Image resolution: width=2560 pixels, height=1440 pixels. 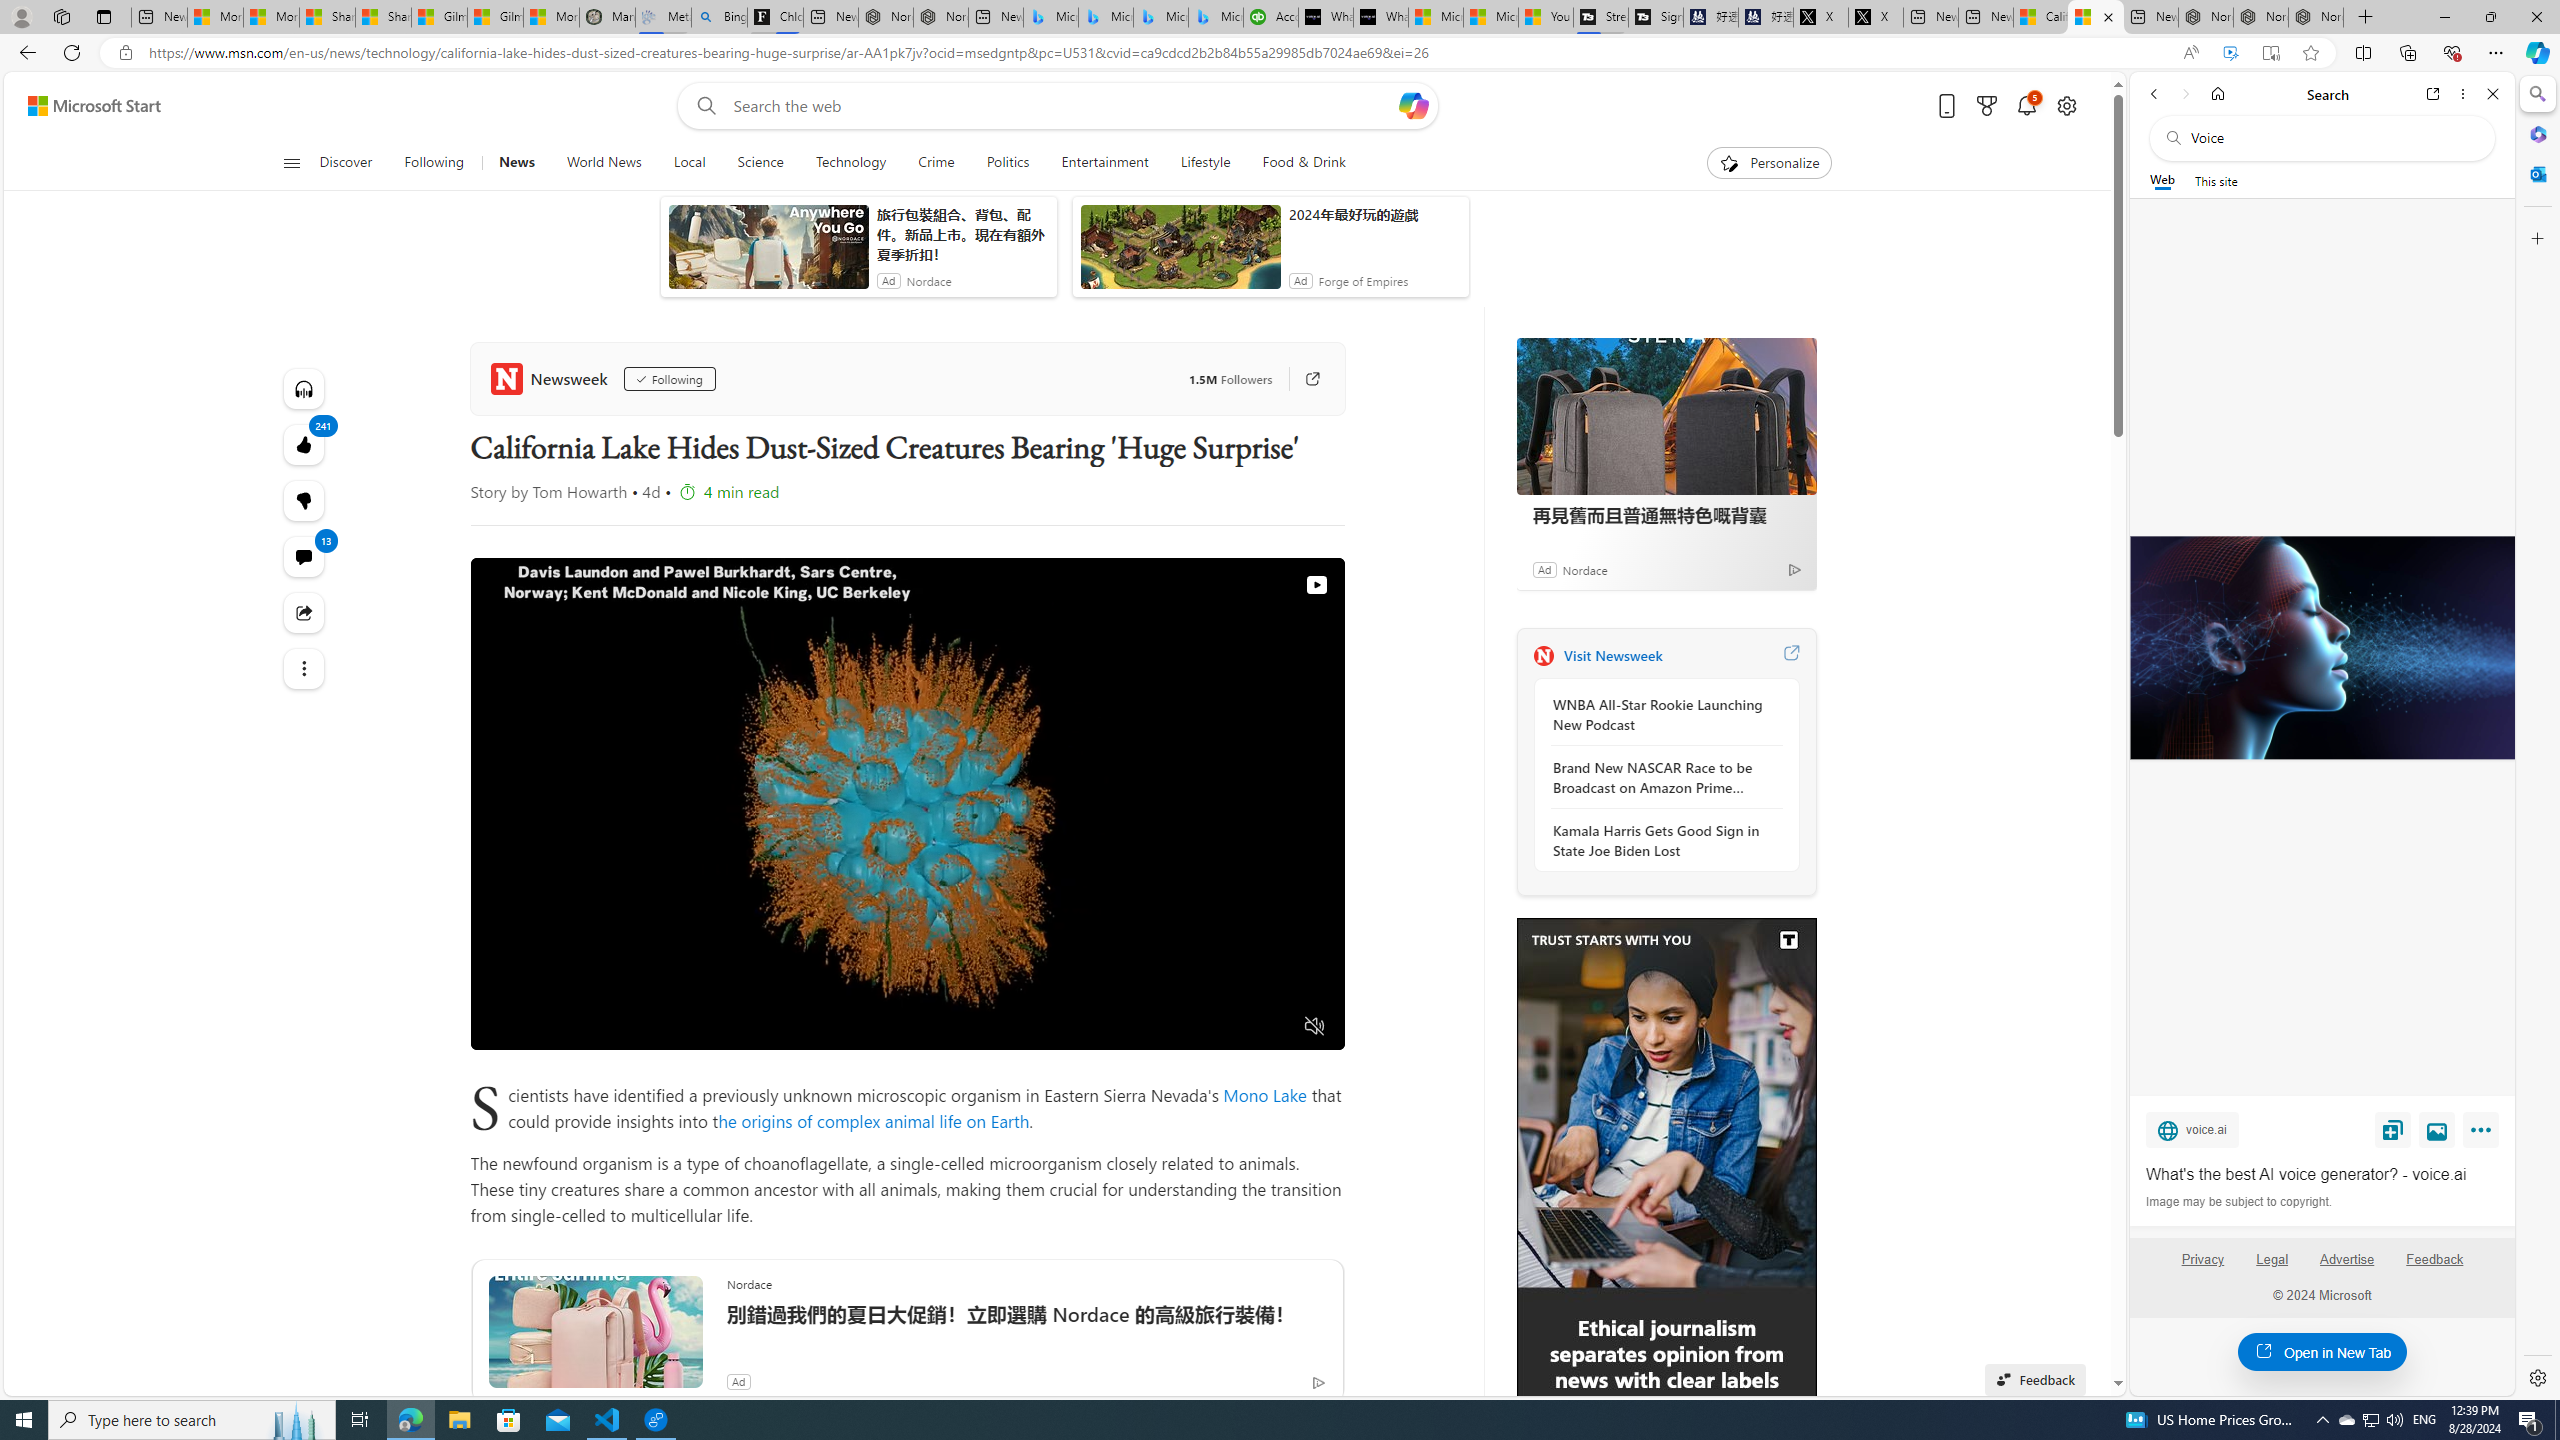 I want to click on View on Watch View on Watch, so click(x=1270, y=585).